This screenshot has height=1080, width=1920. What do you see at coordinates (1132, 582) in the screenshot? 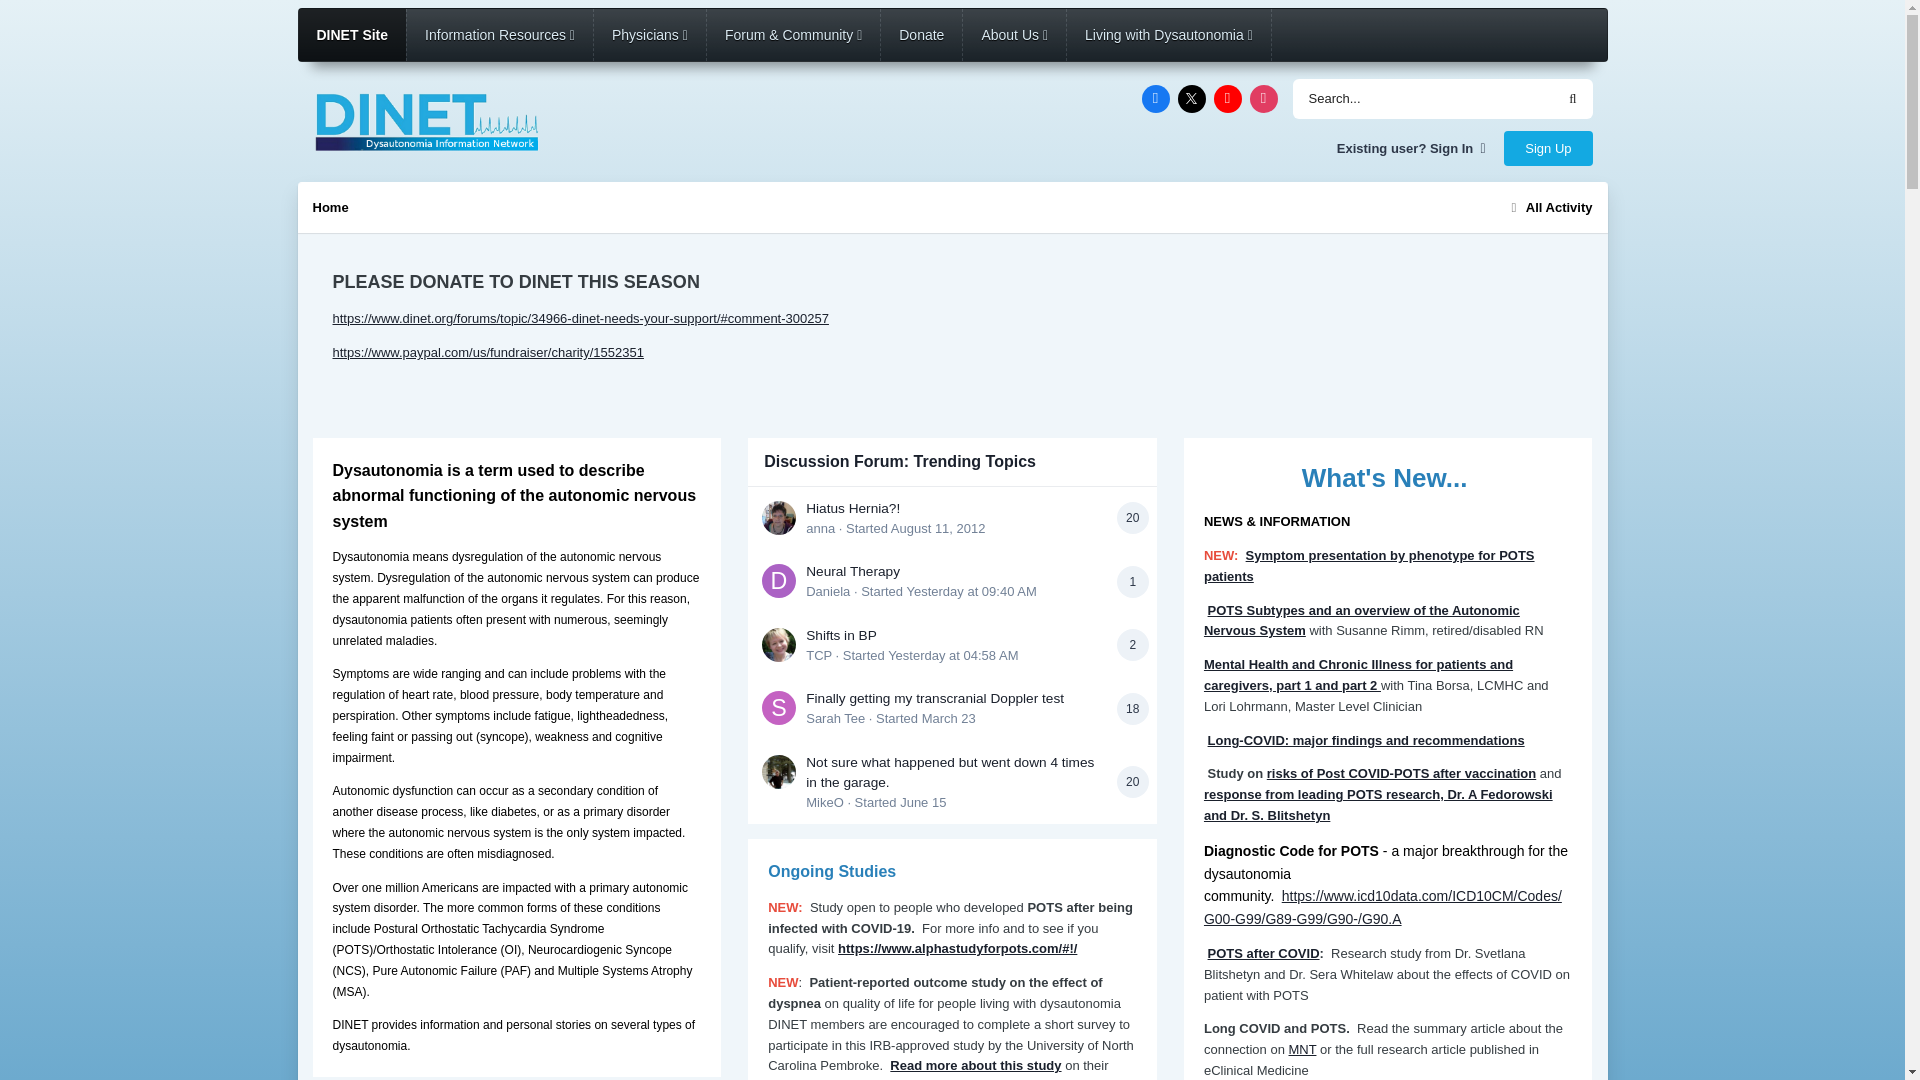
I see `1 reply` at bounding box center [1132, 582].